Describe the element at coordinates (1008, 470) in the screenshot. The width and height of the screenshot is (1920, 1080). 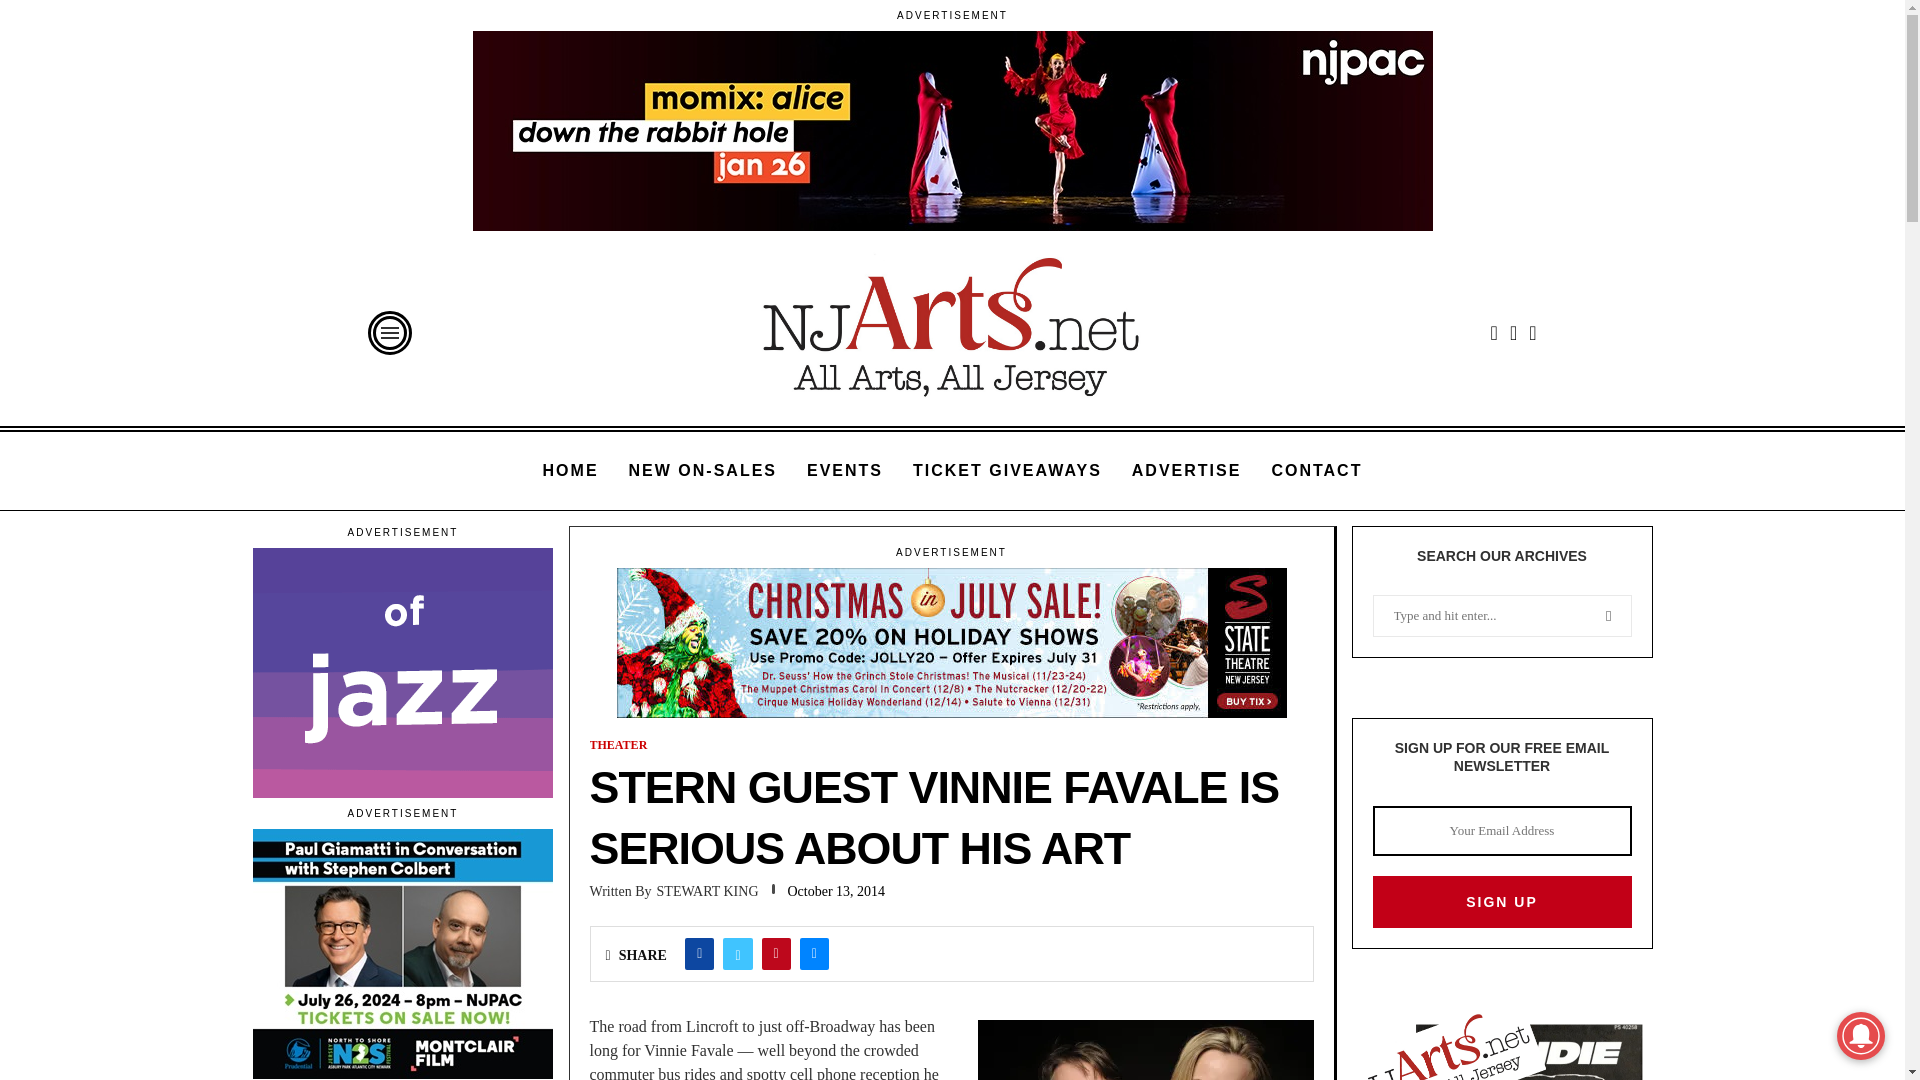
I see `TICKET GIVEAWAYS` at that location.